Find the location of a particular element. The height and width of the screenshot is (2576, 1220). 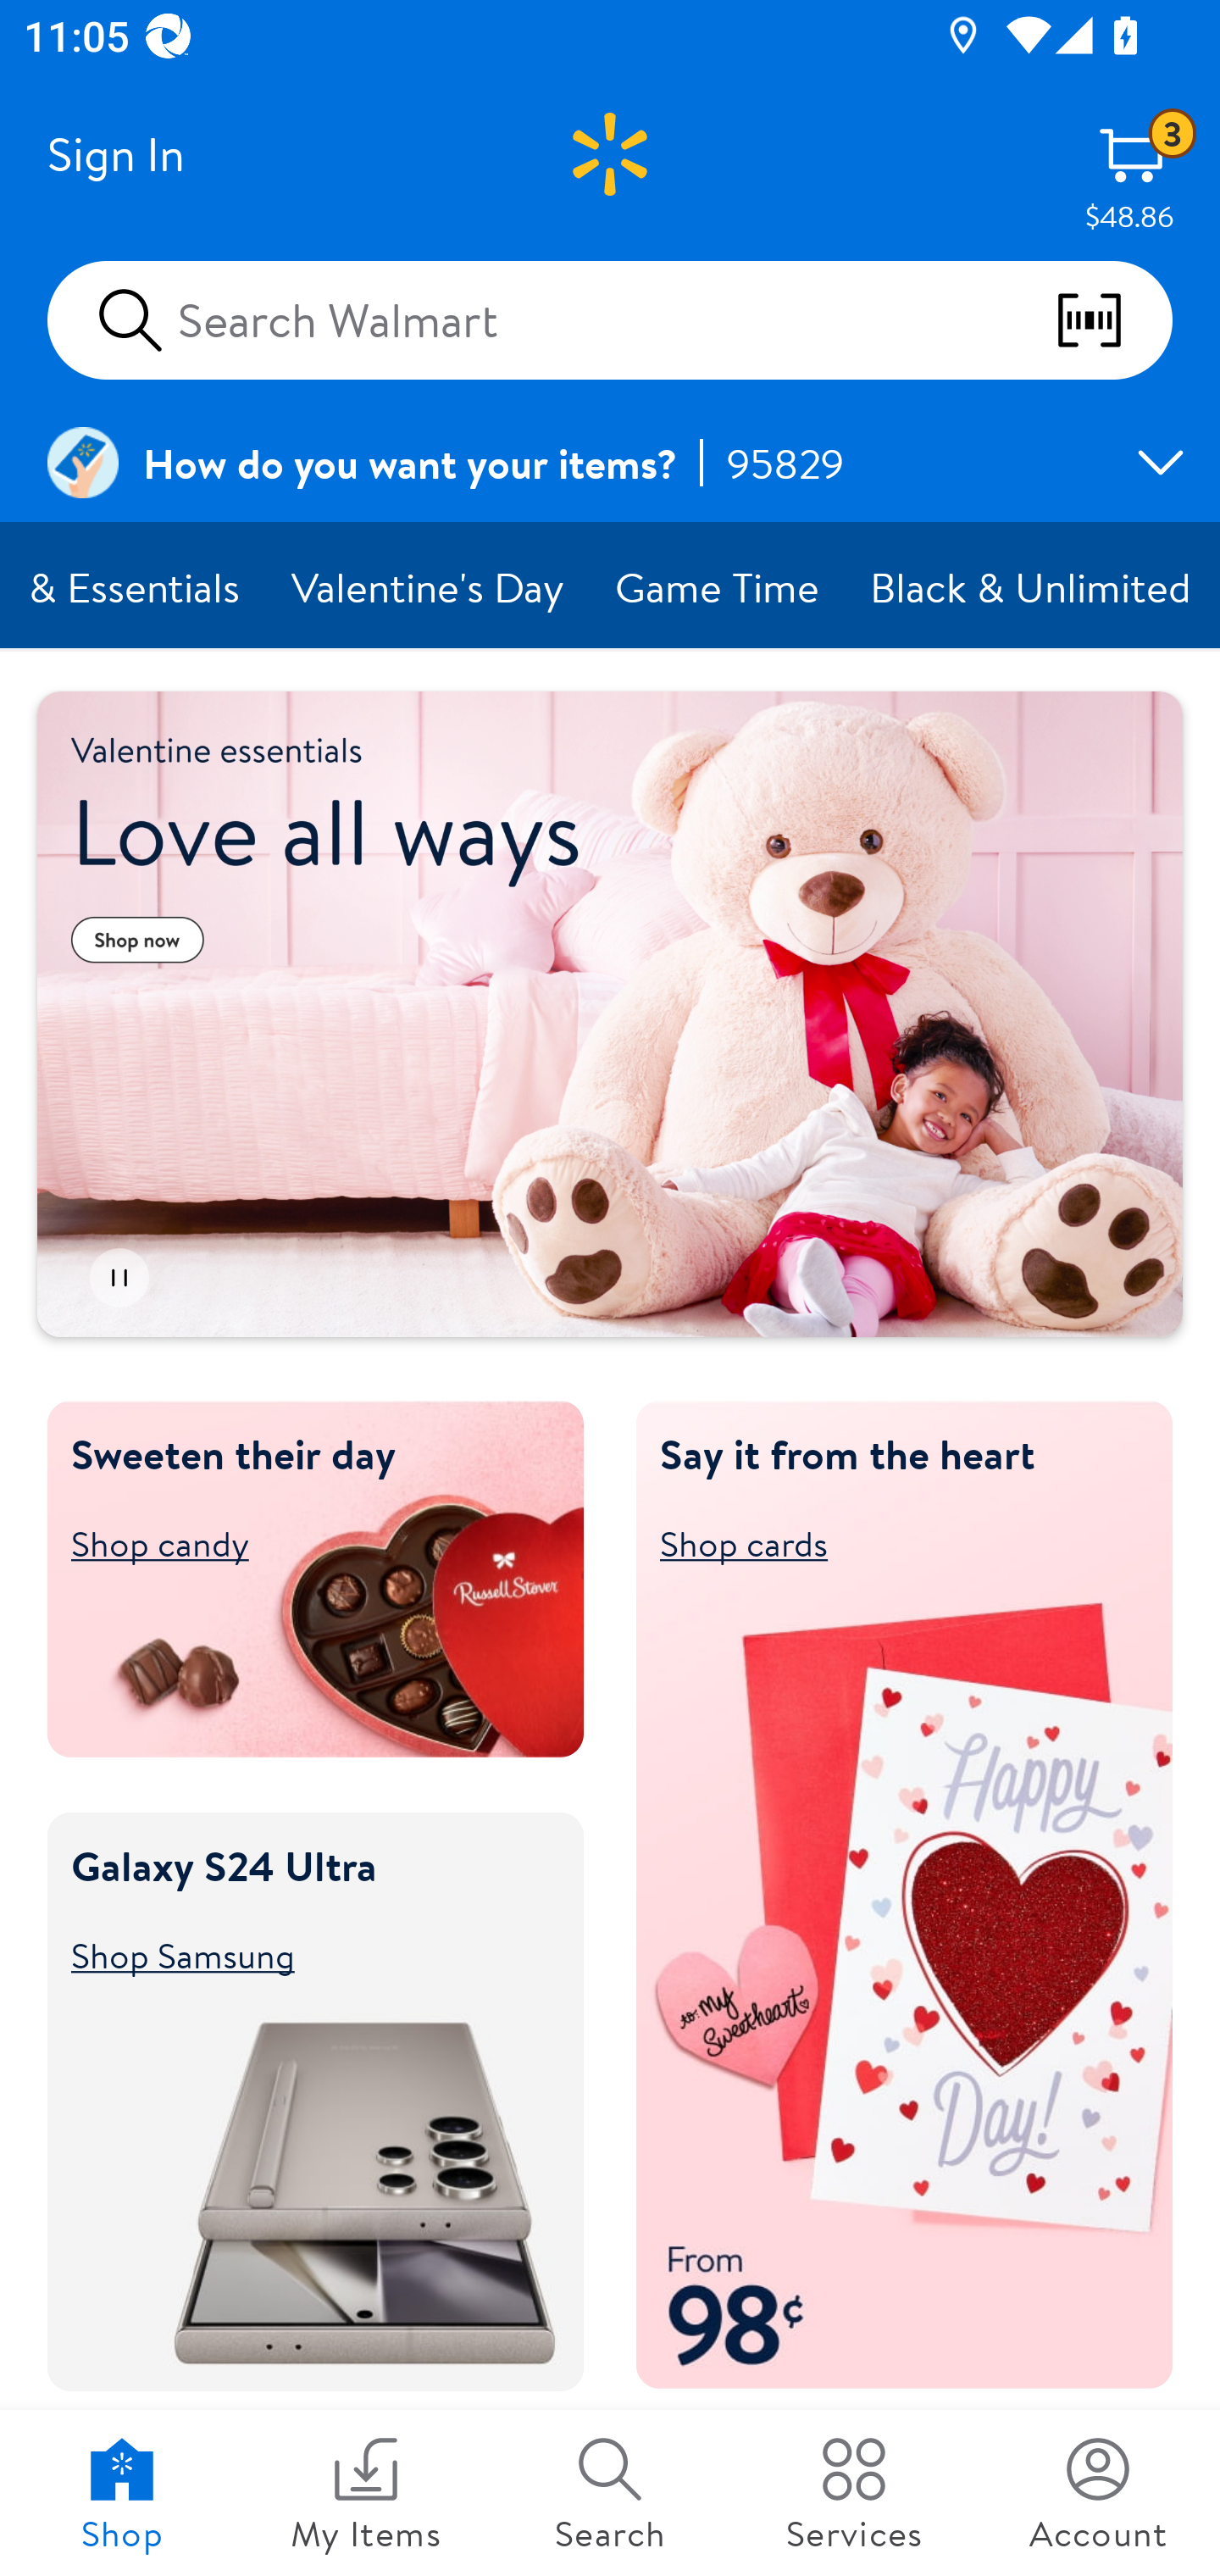

My Items is located at coordinates (366, 2493).